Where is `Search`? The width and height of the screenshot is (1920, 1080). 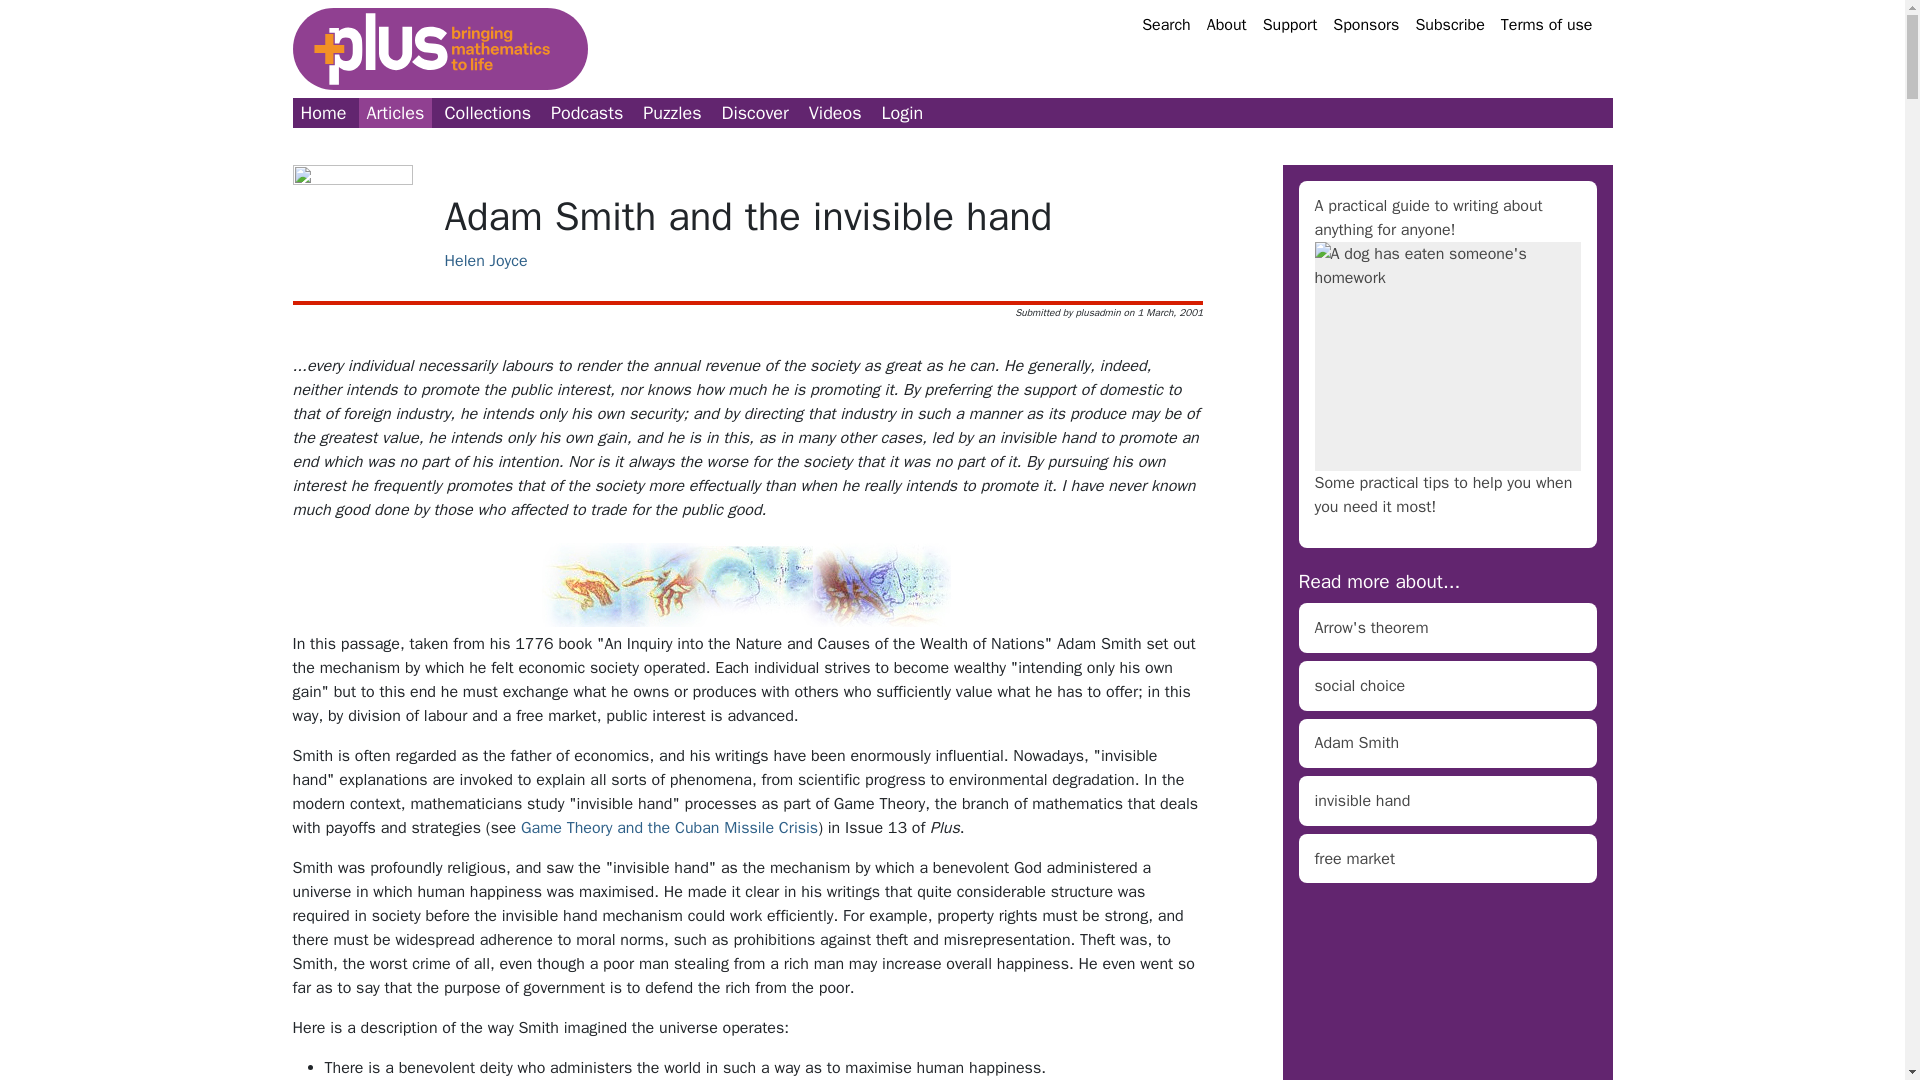 Search is located at coordinates (1166, 24).